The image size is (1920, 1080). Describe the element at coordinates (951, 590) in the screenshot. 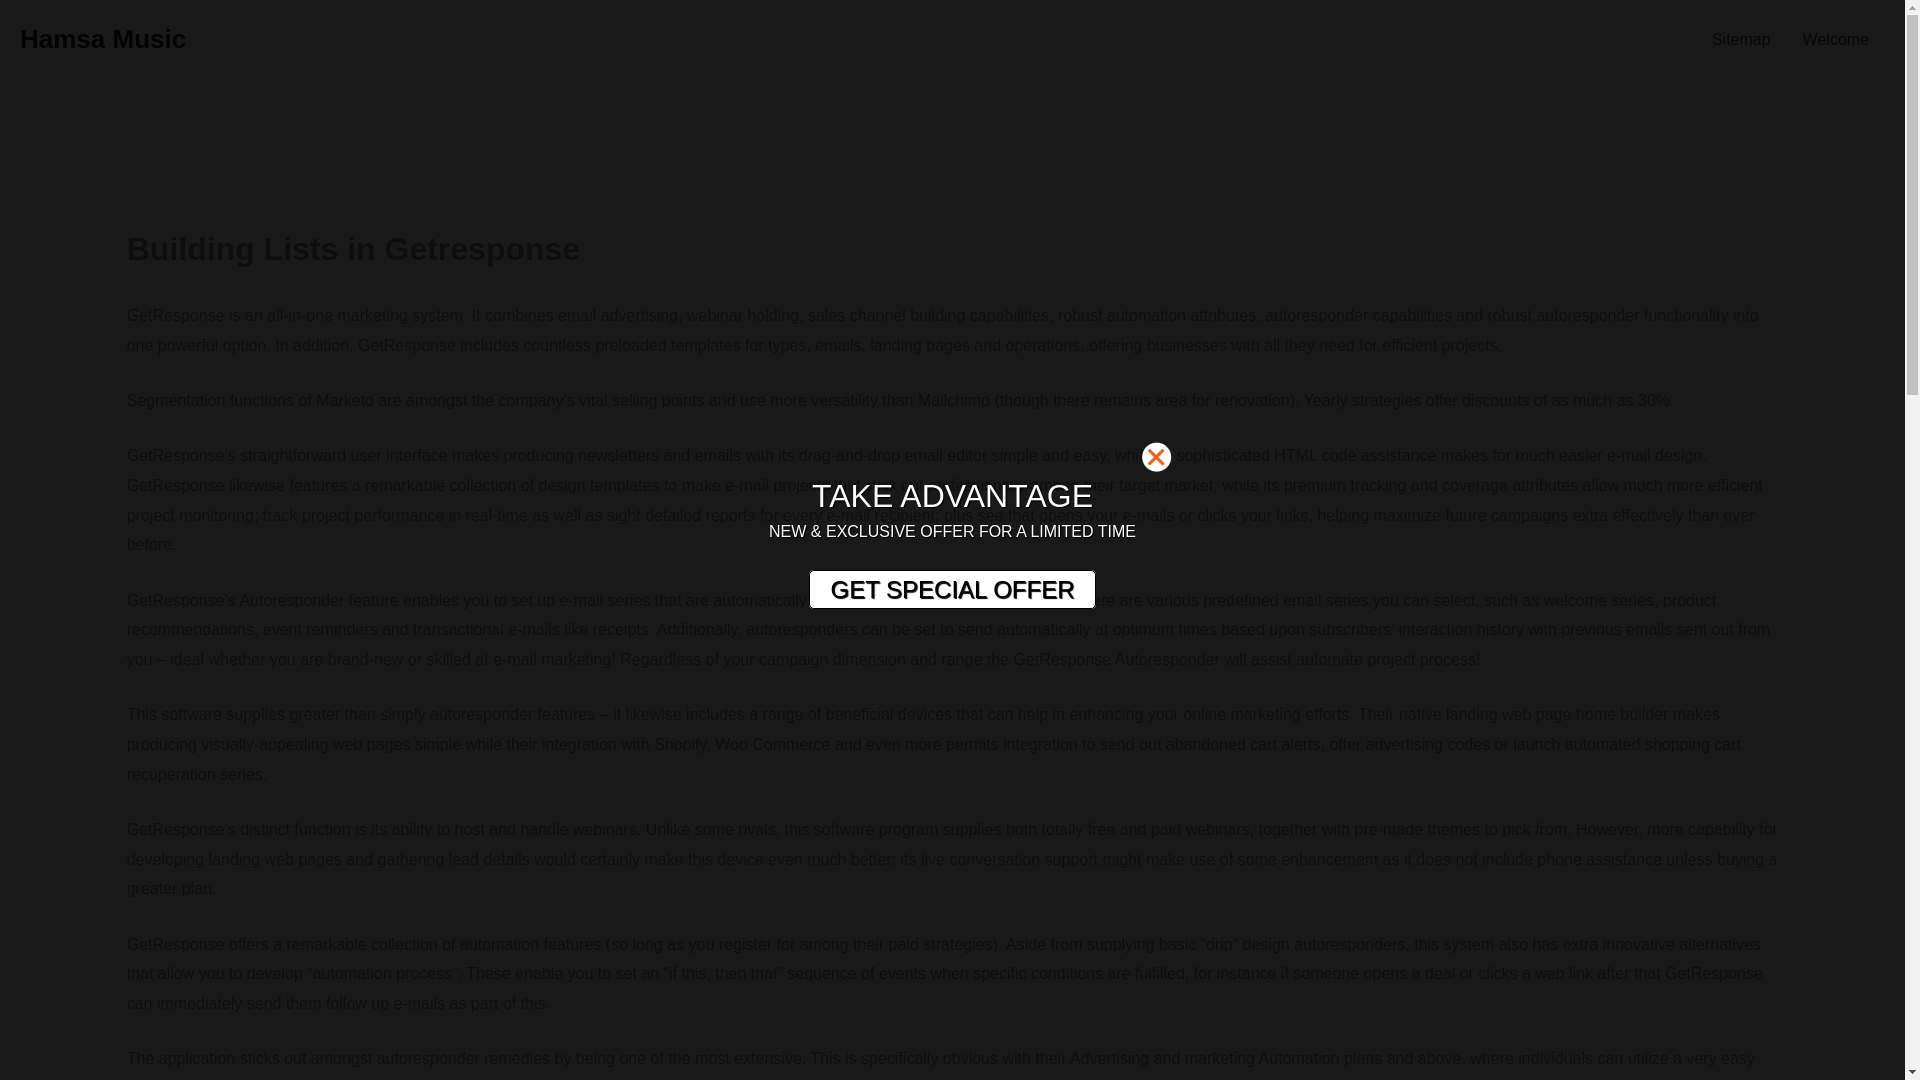

I see `GET SPECIAL OFFER` at that location.